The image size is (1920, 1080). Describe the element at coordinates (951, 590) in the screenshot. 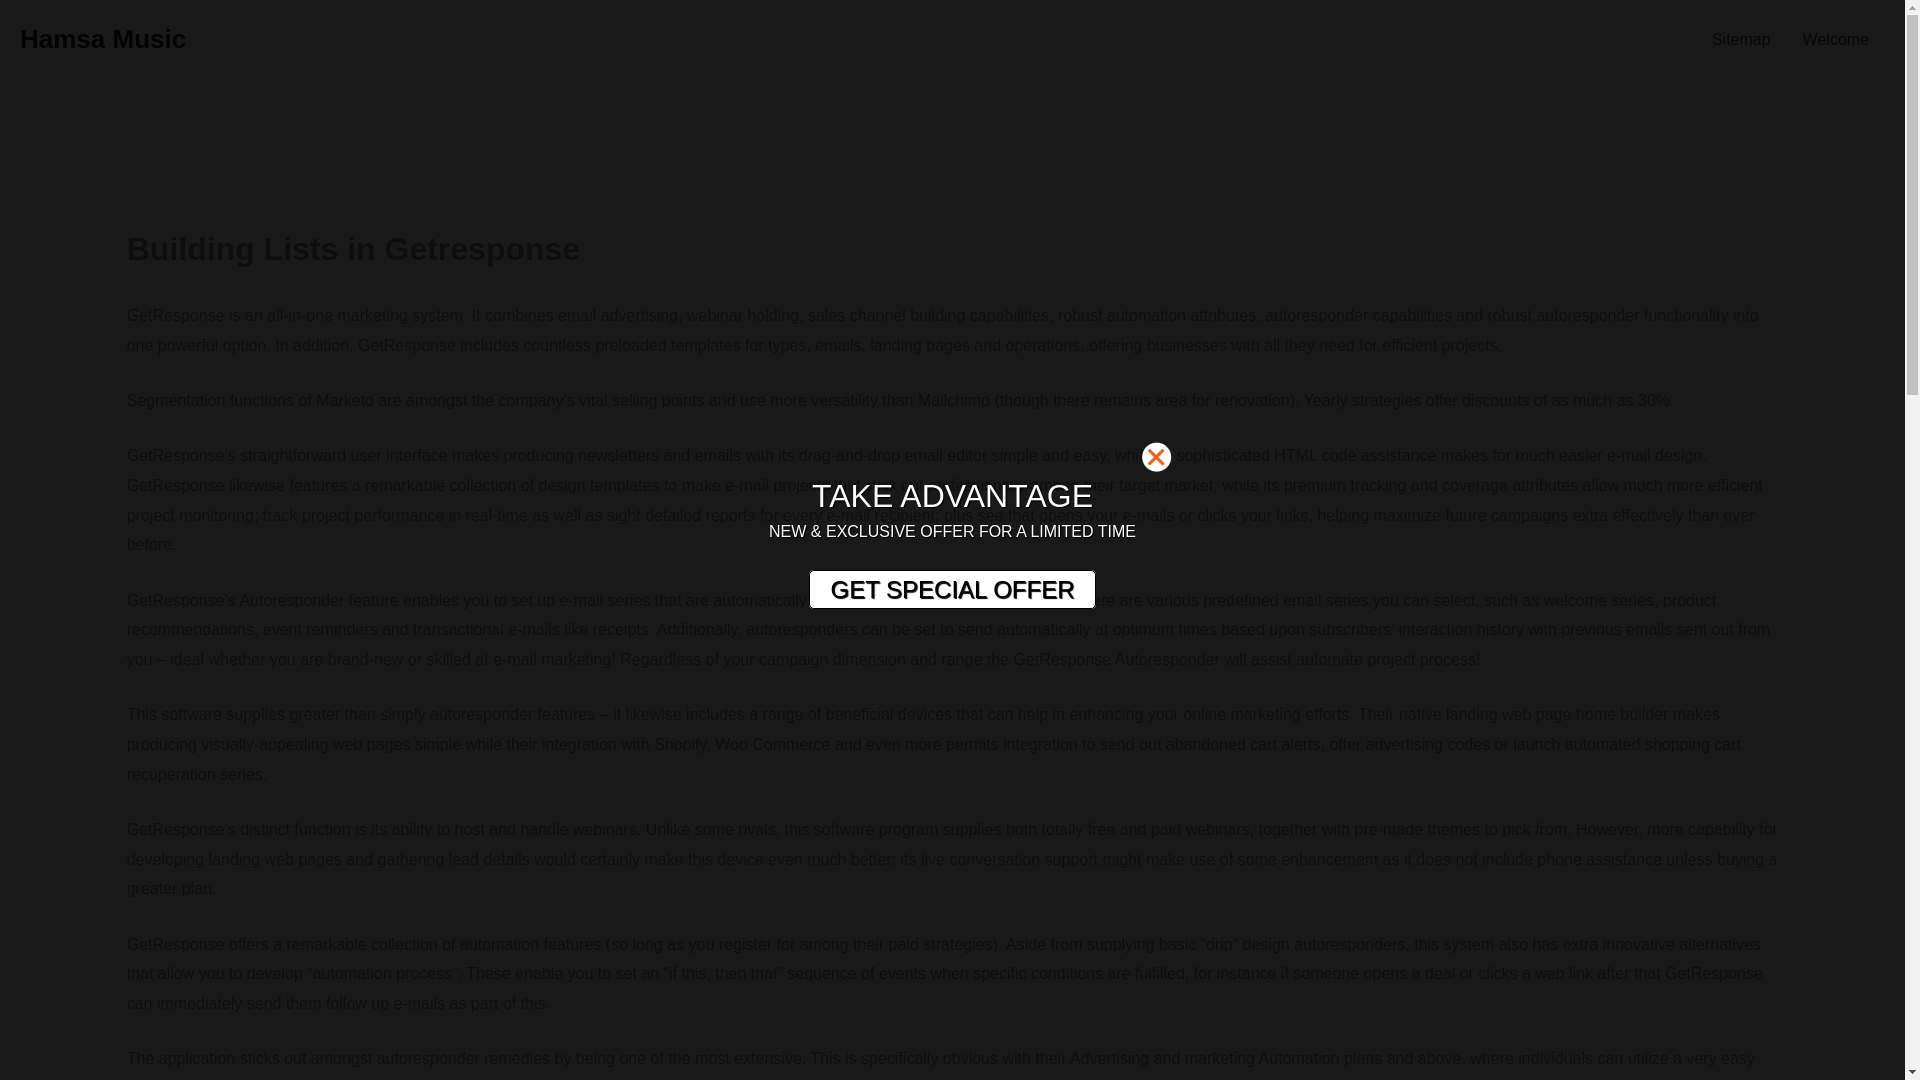

I see `GET SPECIAL OFFER` at that location.